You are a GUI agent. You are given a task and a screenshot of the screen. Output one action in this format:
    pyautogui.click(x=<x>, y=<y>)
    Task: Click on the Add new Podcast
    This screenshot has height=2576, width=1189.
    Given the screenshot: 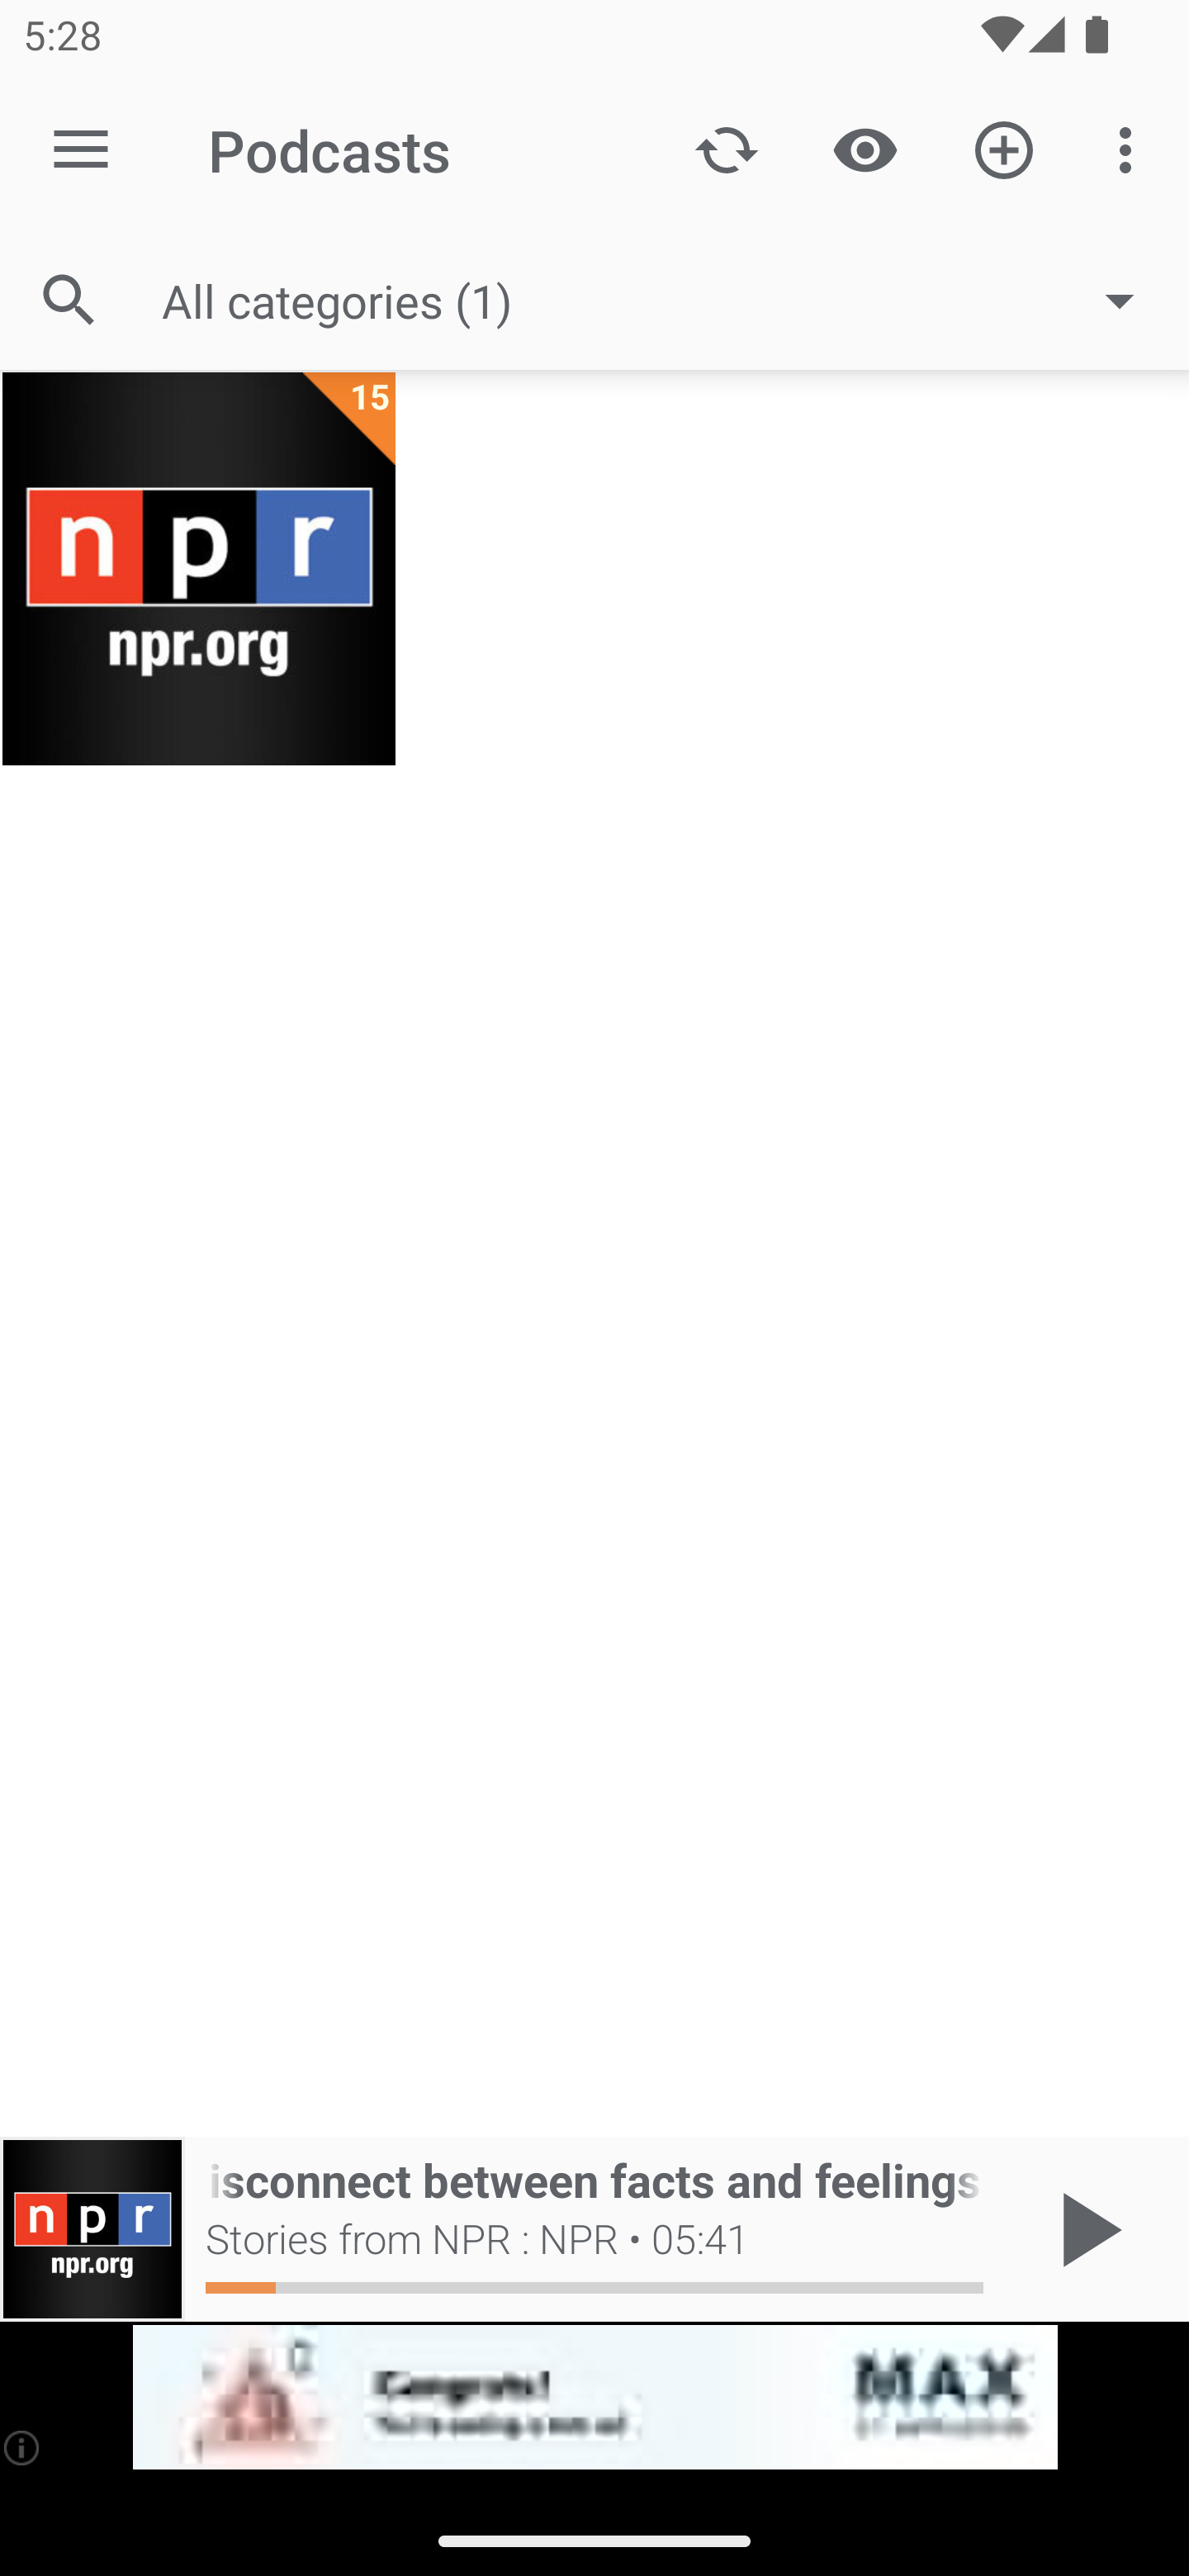 What is the action you would take?
    pyautogui.click(x=1004, y=149)
    